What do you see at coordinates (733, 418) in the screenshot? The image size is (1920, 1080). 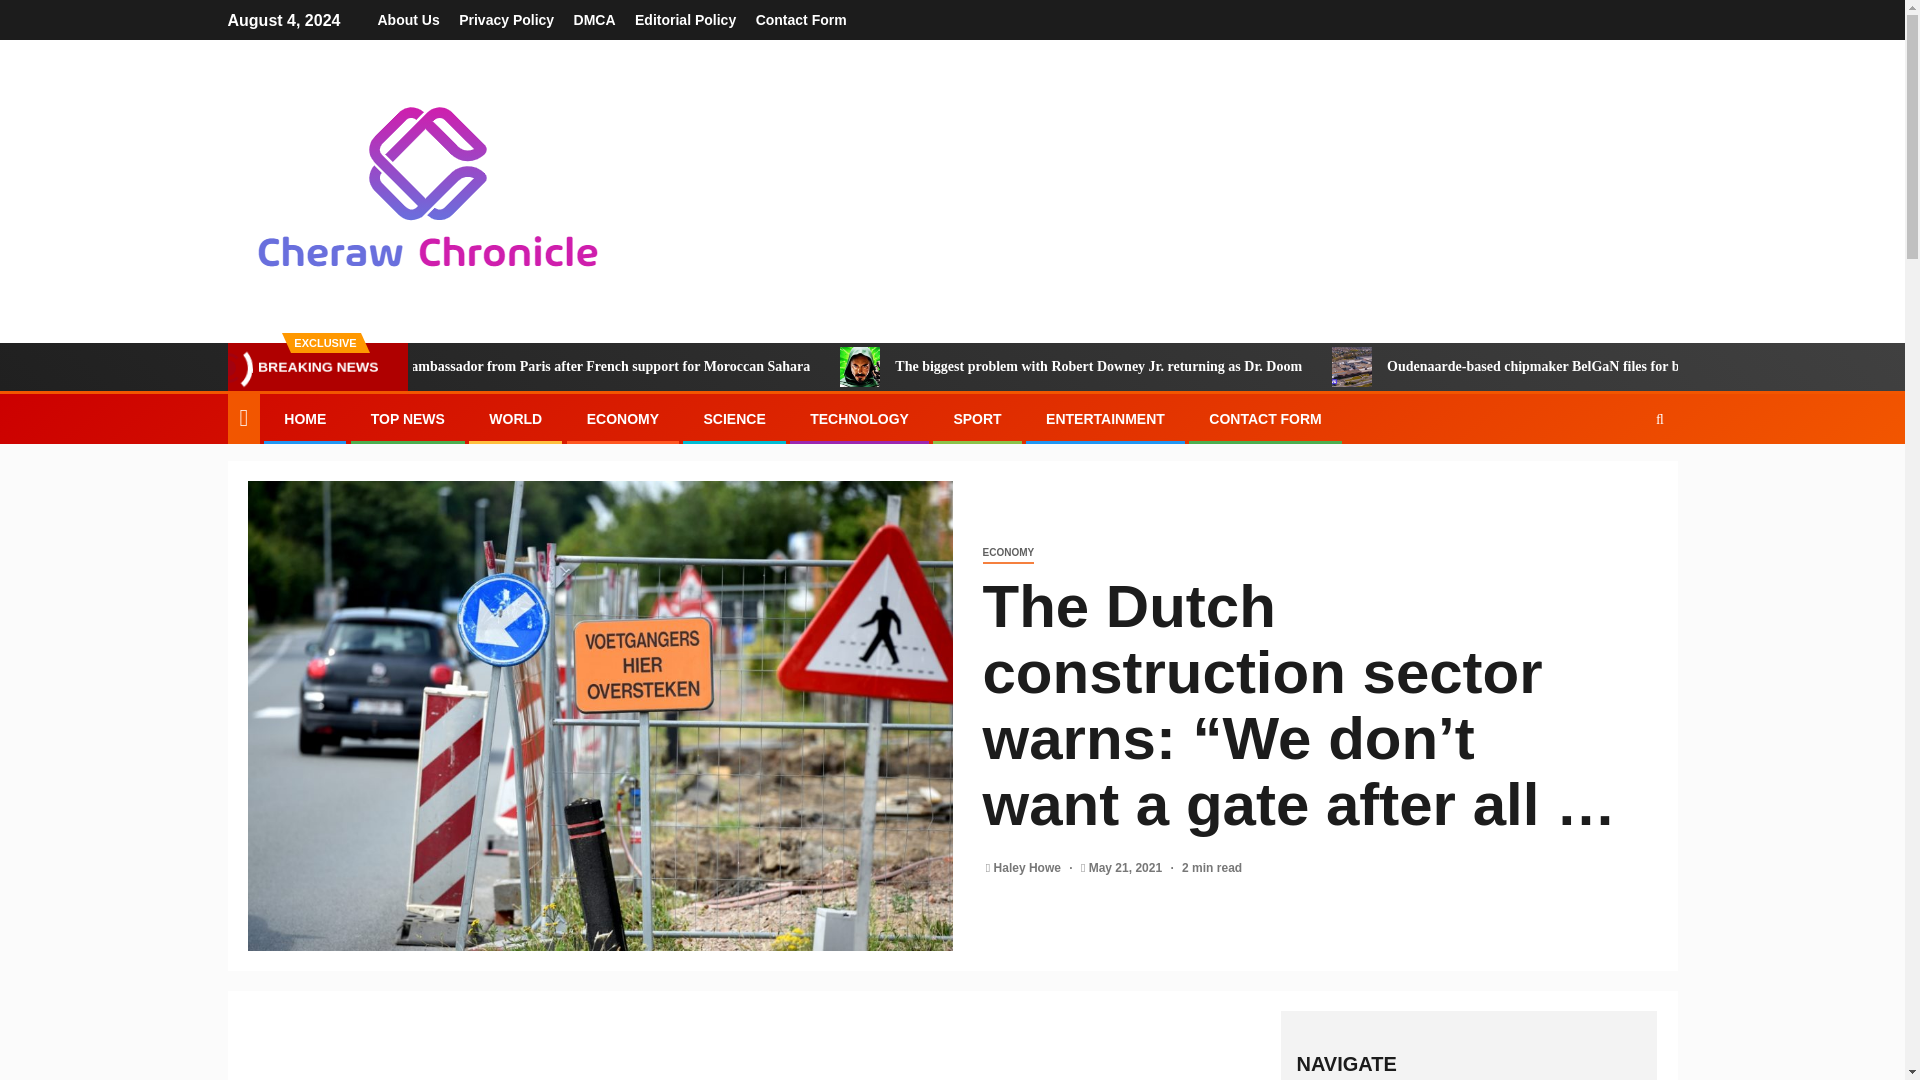 I see `SCIENCE` at bounding box center [733, 418].